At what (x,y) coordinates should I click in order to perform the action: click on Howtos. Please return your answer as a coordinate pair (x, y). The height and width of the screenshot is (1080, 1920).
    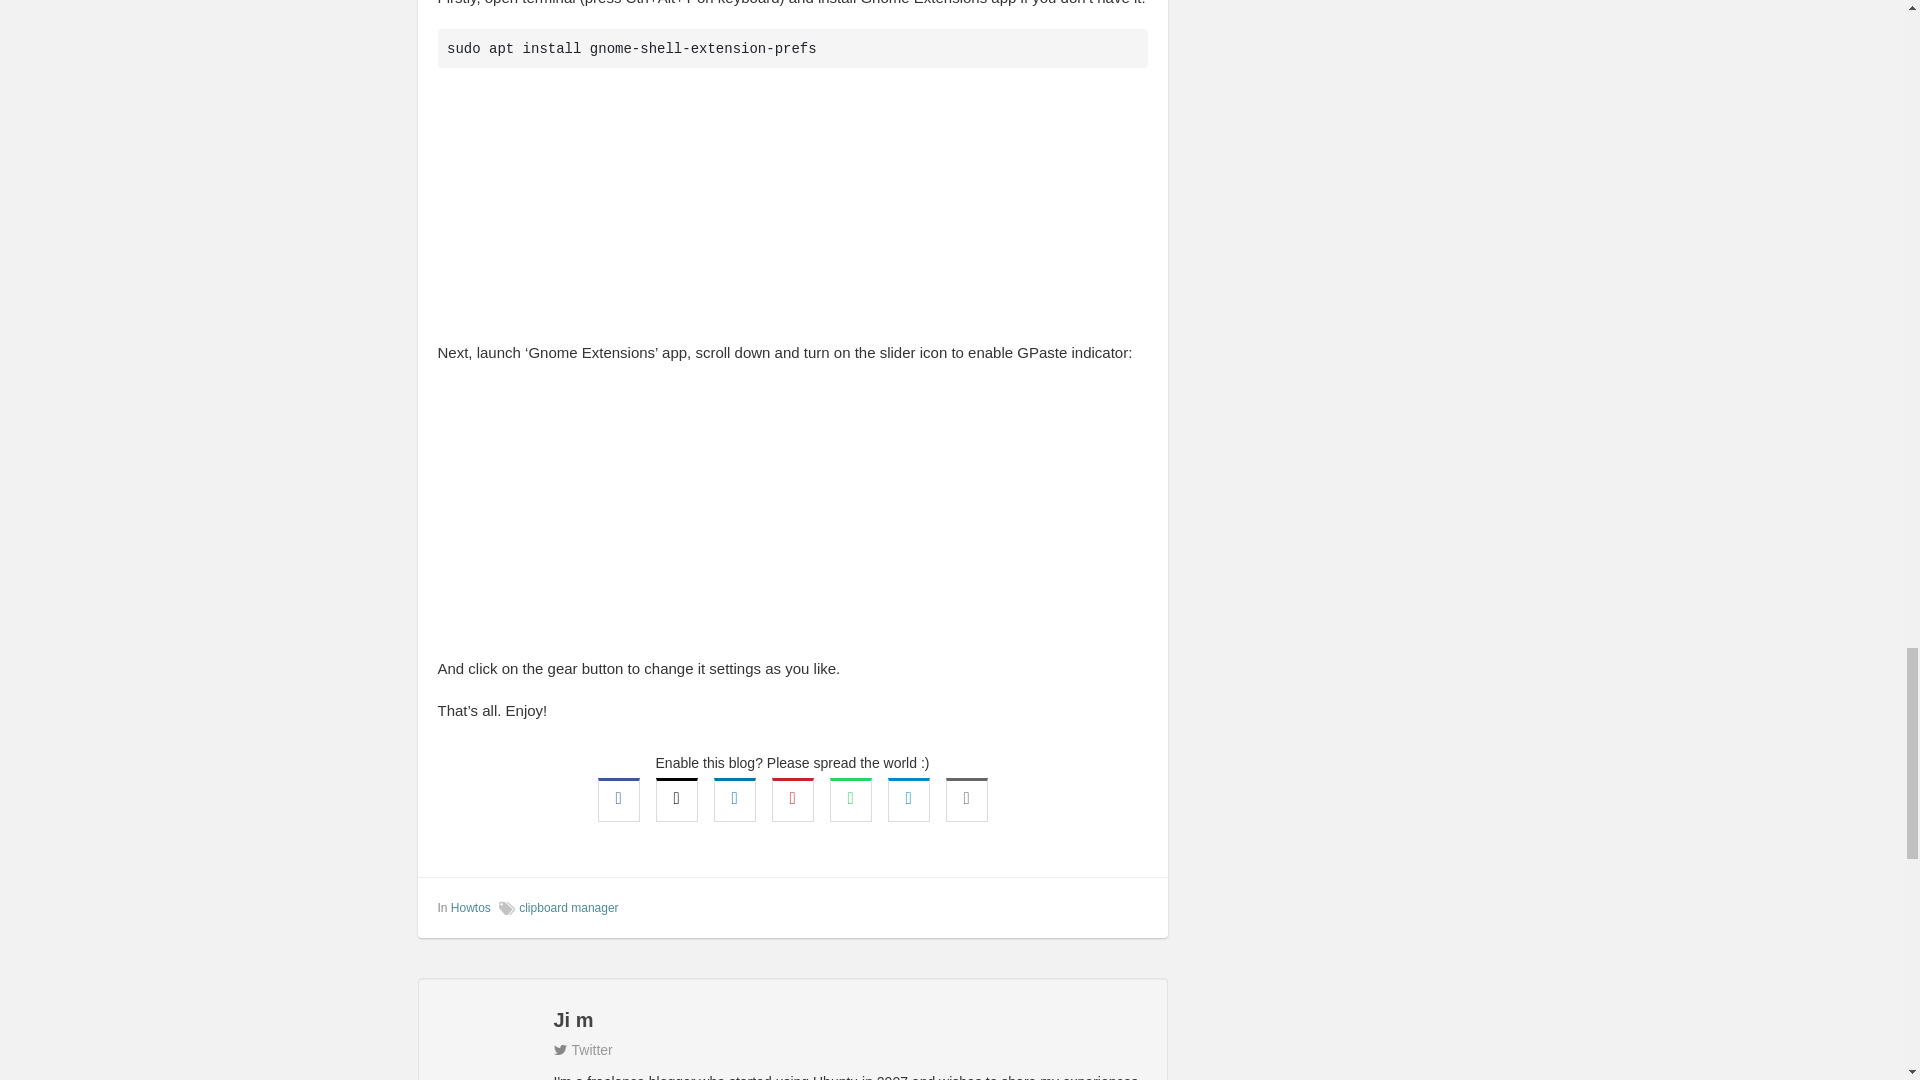
    Looking at the image, I should click on (471, 907).